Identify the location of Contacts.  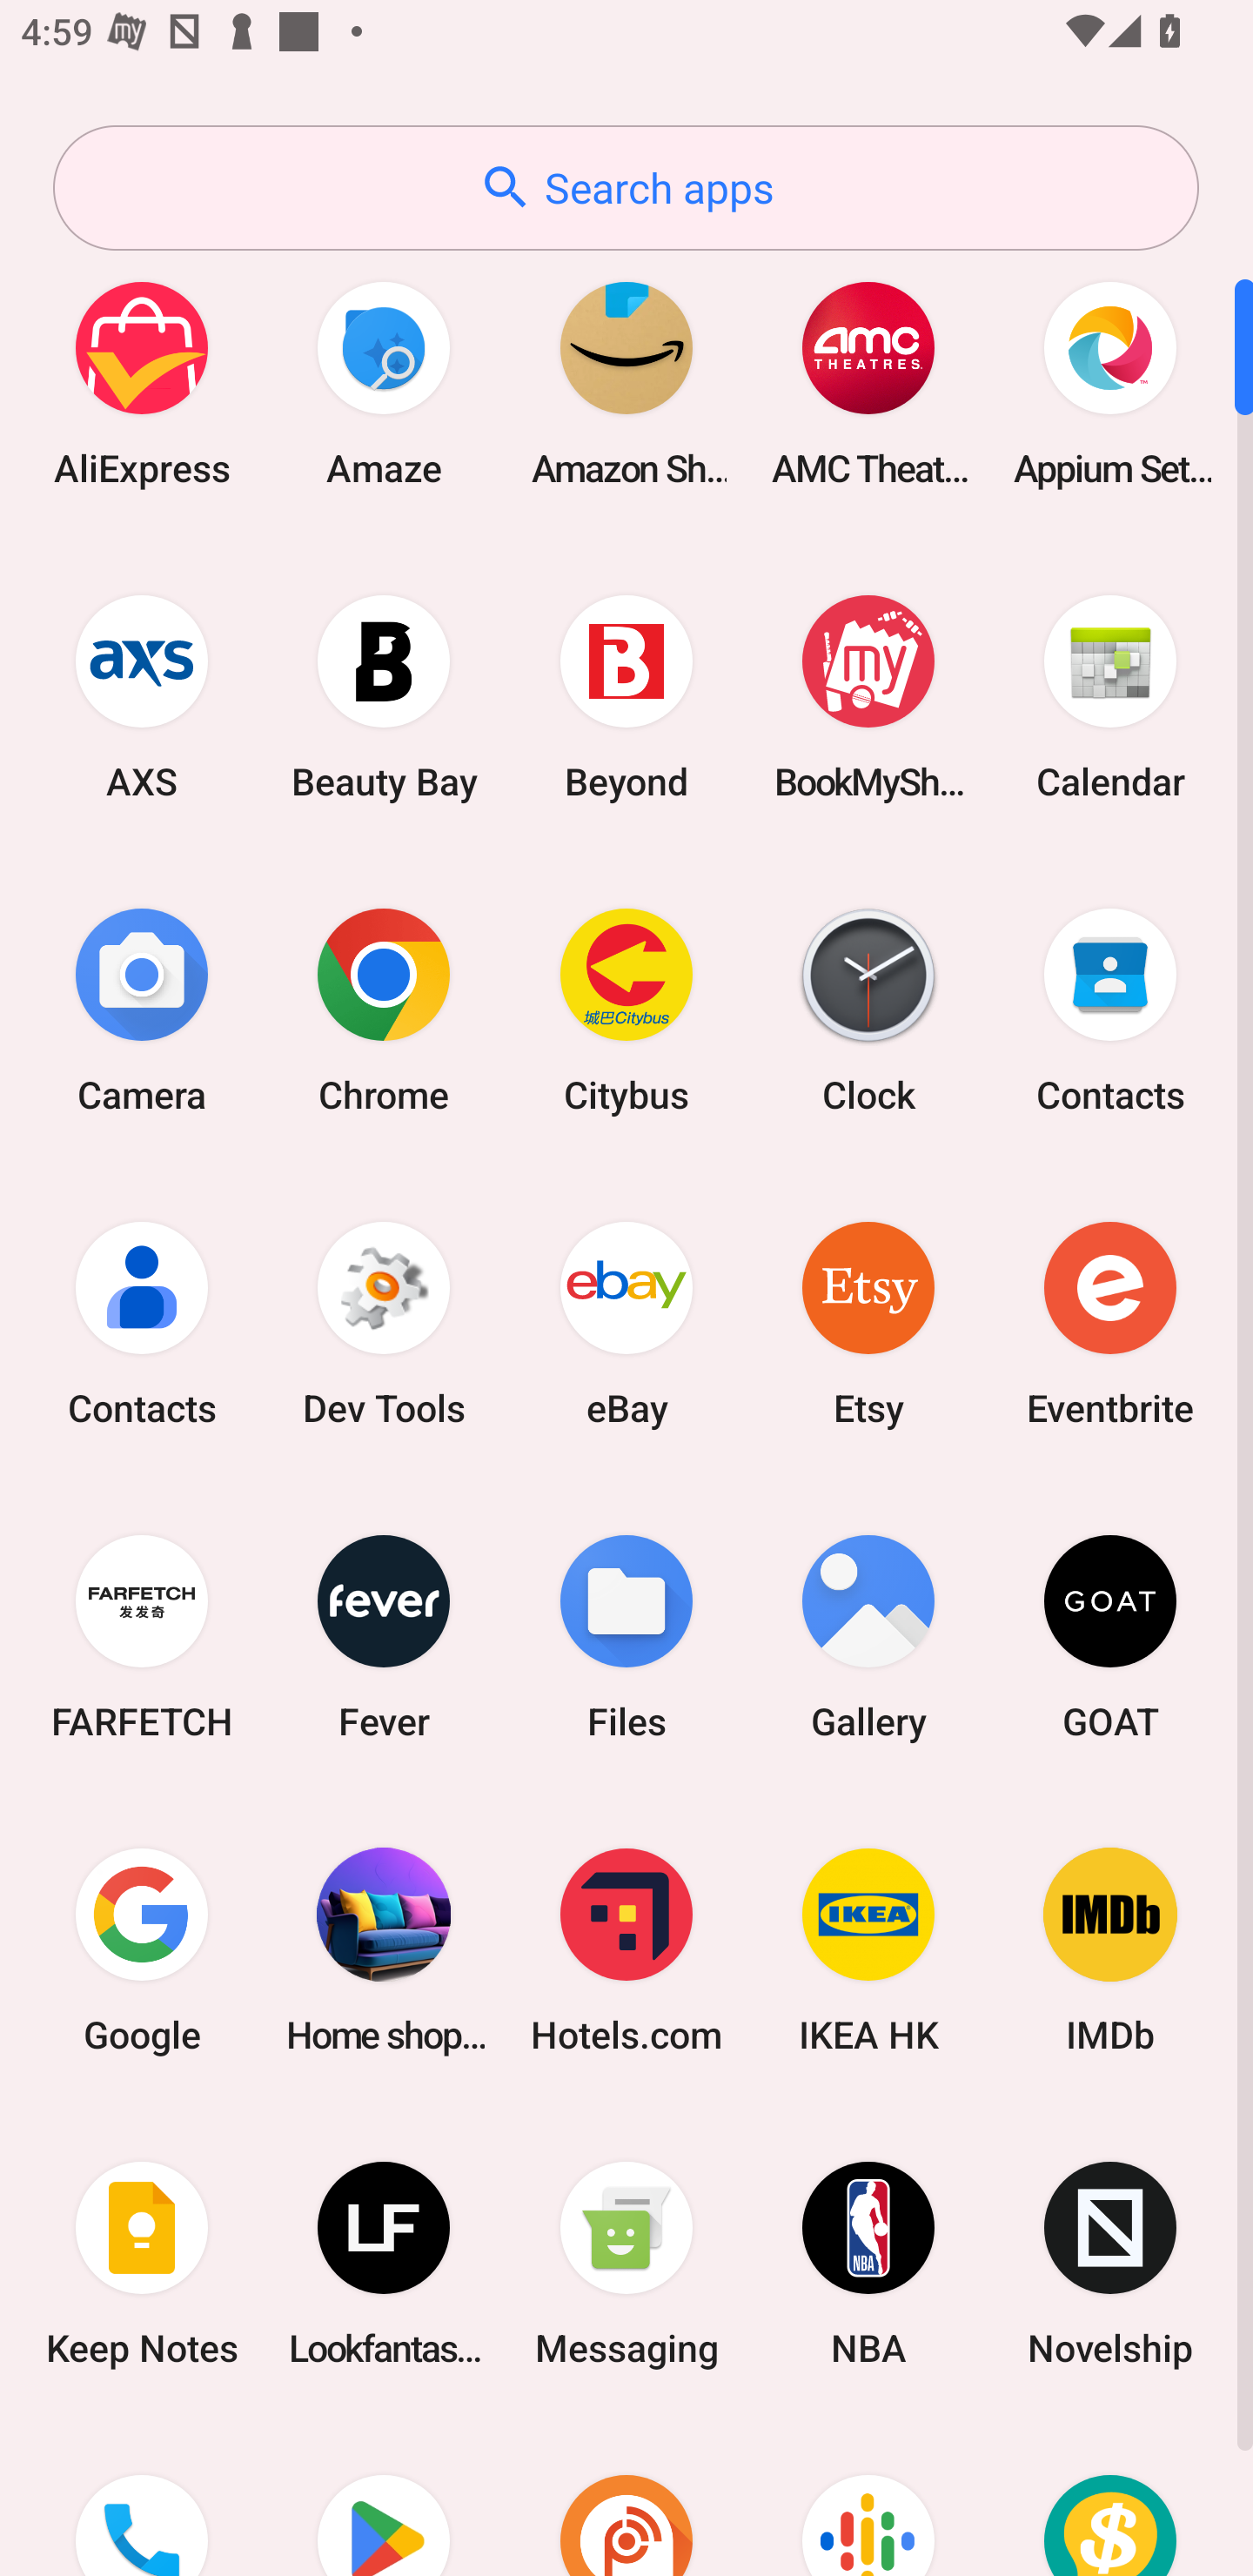
(1110, 1010).